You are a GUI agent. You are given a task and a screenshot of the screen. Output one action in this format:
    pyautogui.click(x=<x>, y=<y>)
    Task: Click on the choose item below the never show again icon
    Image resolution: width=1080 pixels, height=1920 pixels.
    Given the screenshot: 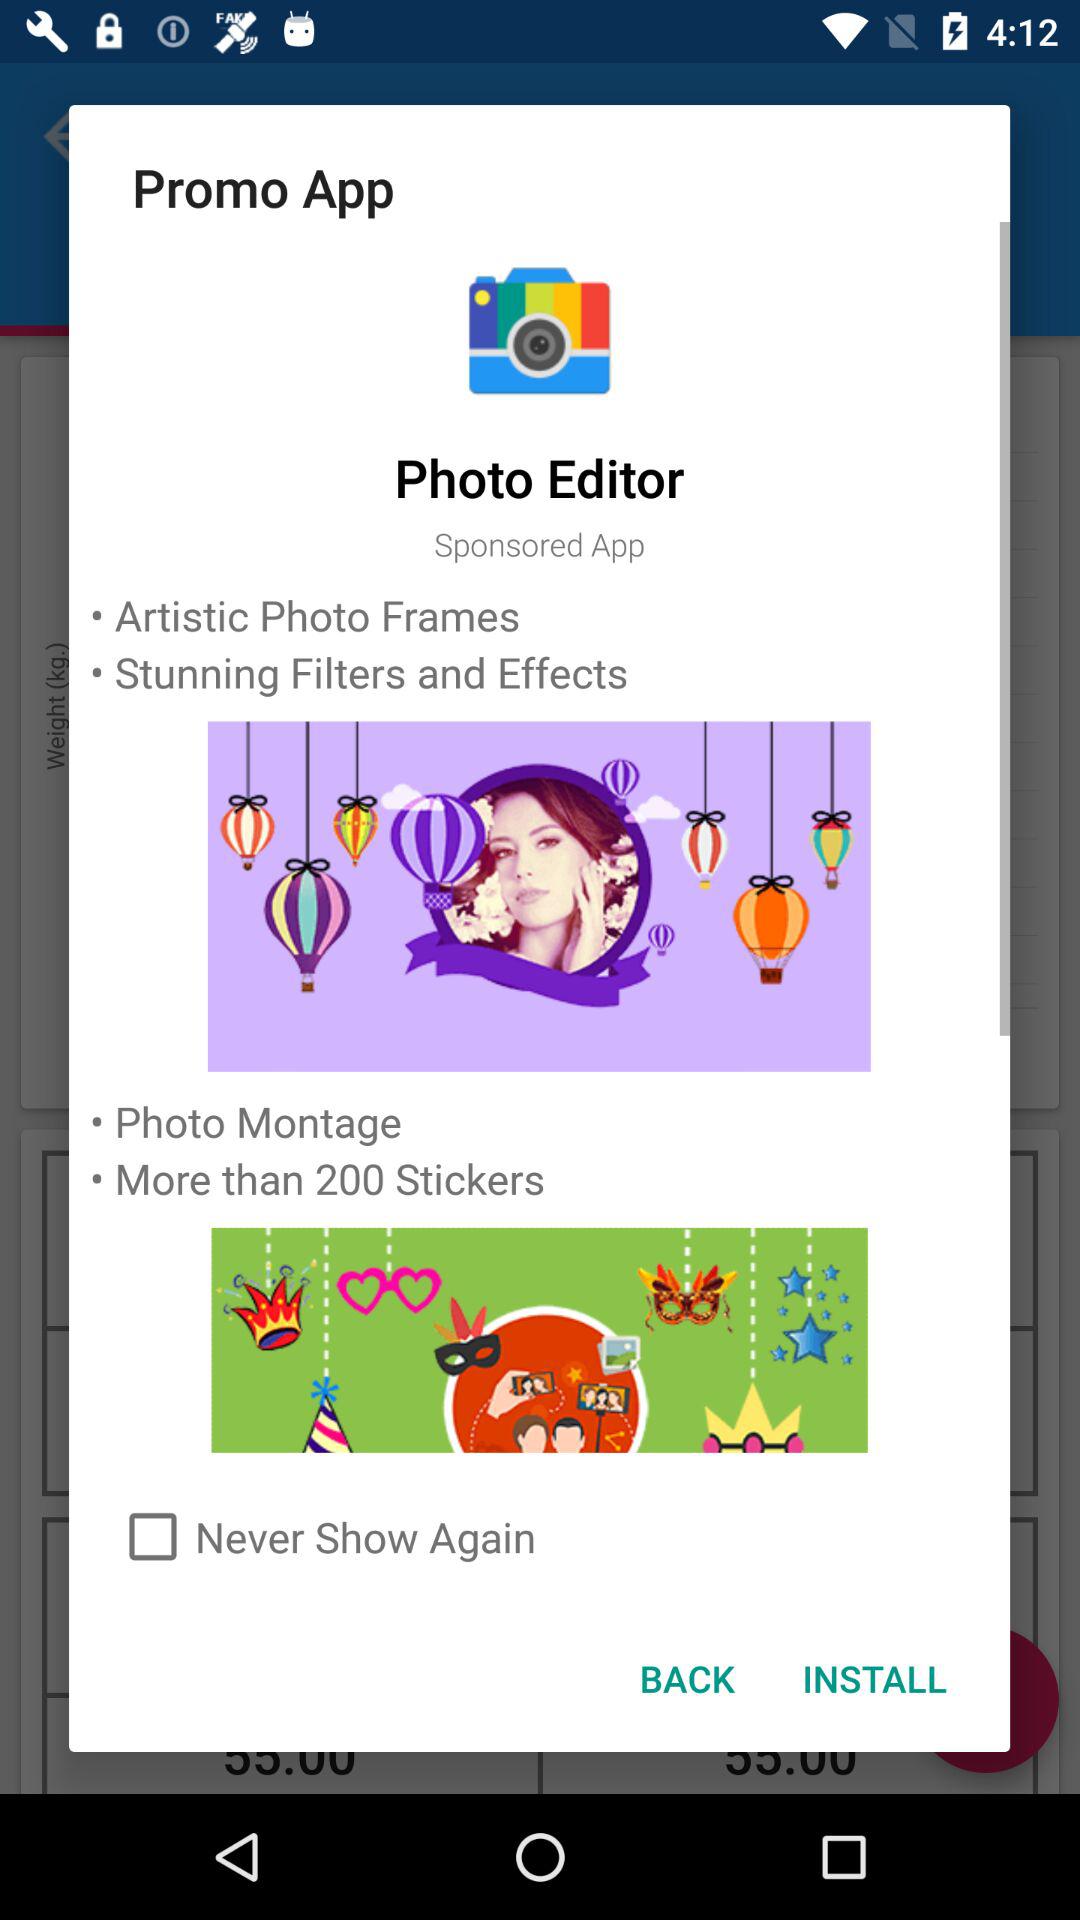 What is the action you would take?
    pyautogui.click(x=874, y=1678)
    